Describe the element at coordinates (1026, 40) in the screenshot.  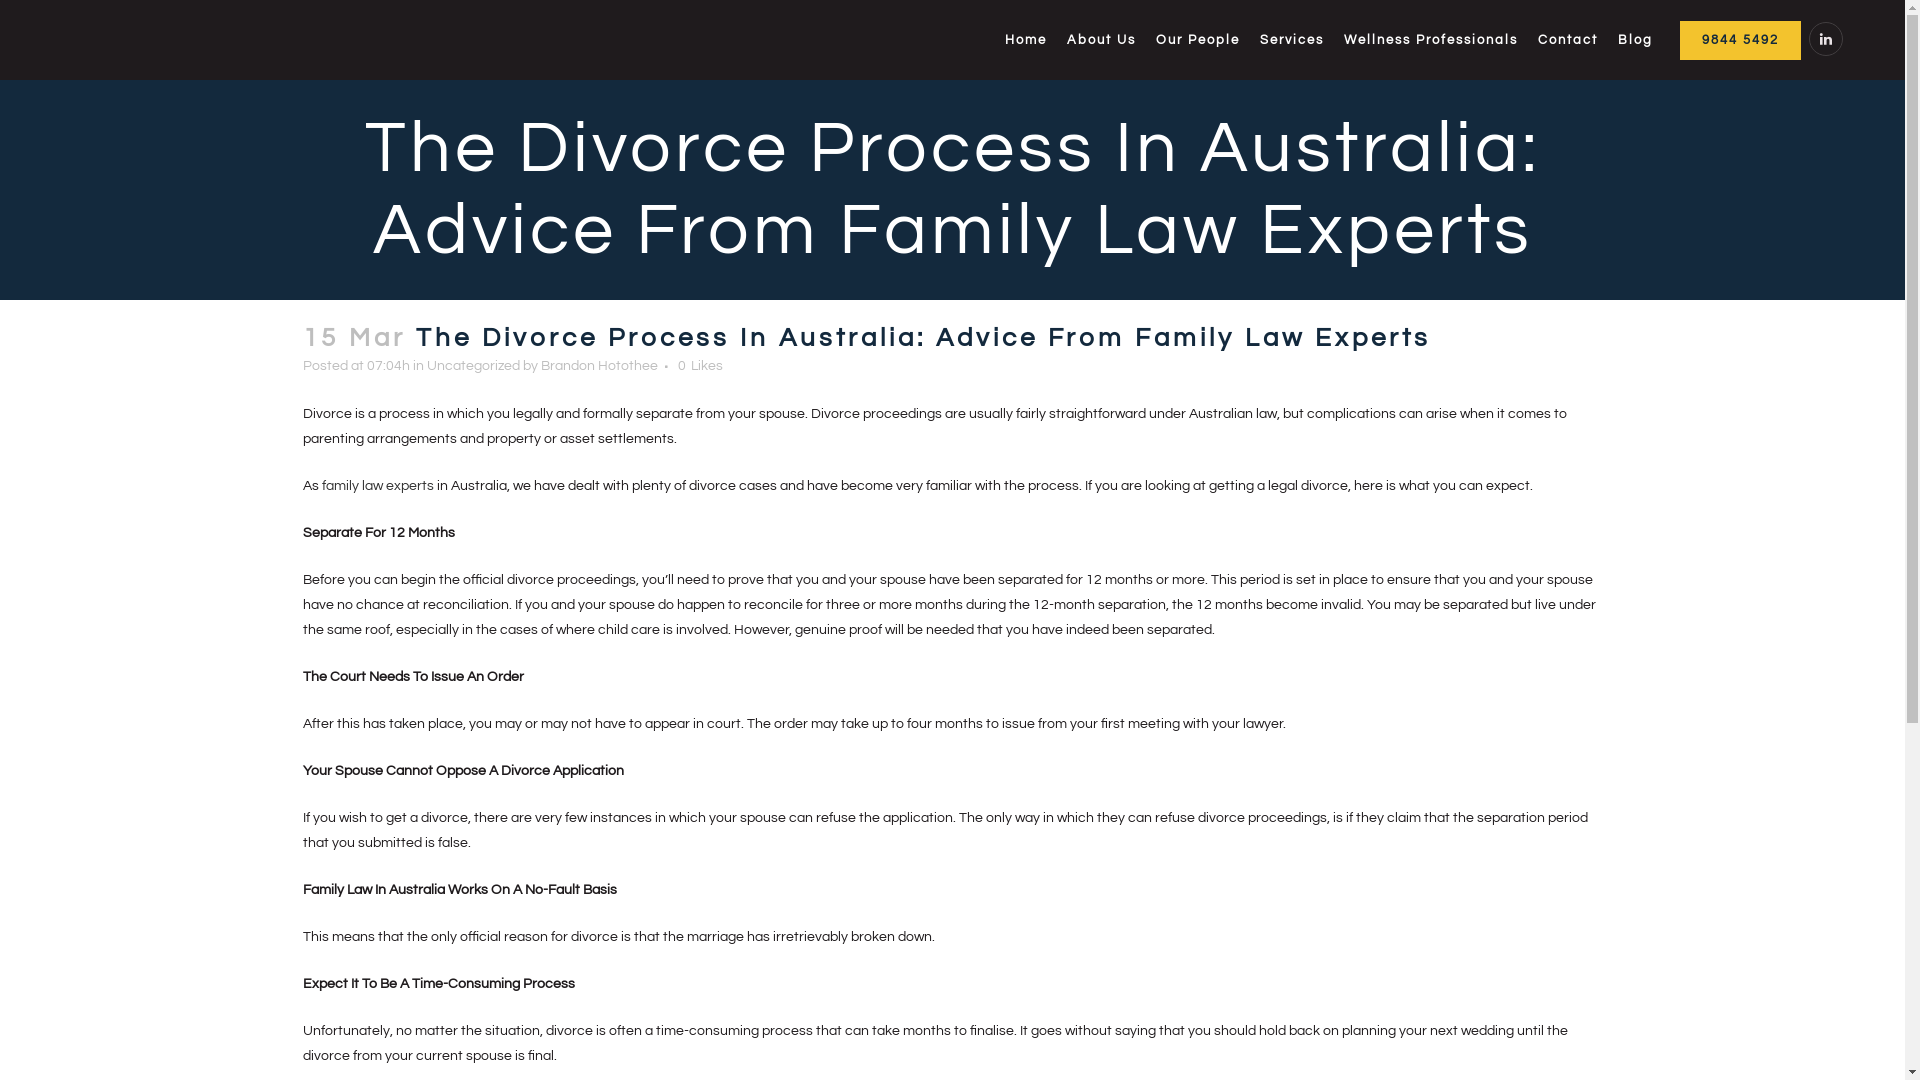
I see `Home` at that location.